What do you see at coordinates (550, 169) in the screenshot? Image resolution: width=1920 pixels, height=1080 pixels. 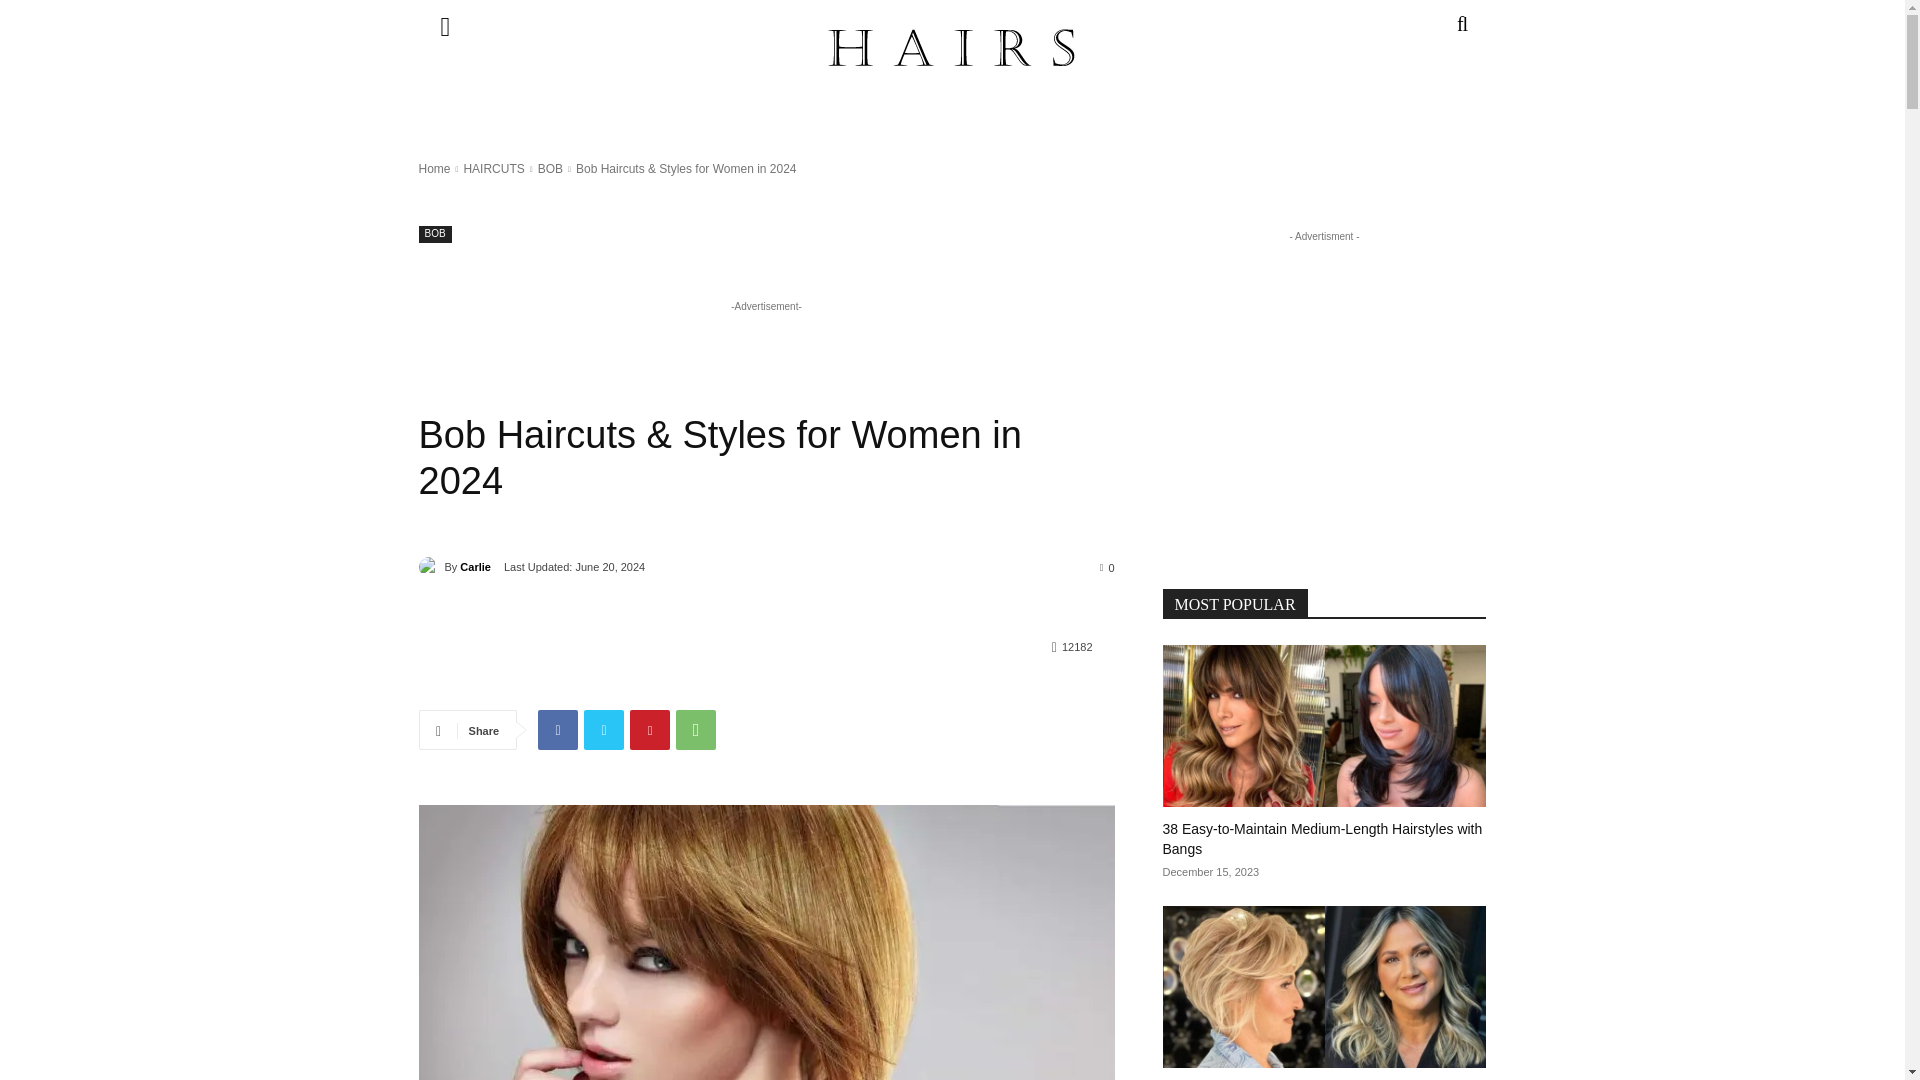 I see `View all posts in BOB` at bounding box center [550, 169].